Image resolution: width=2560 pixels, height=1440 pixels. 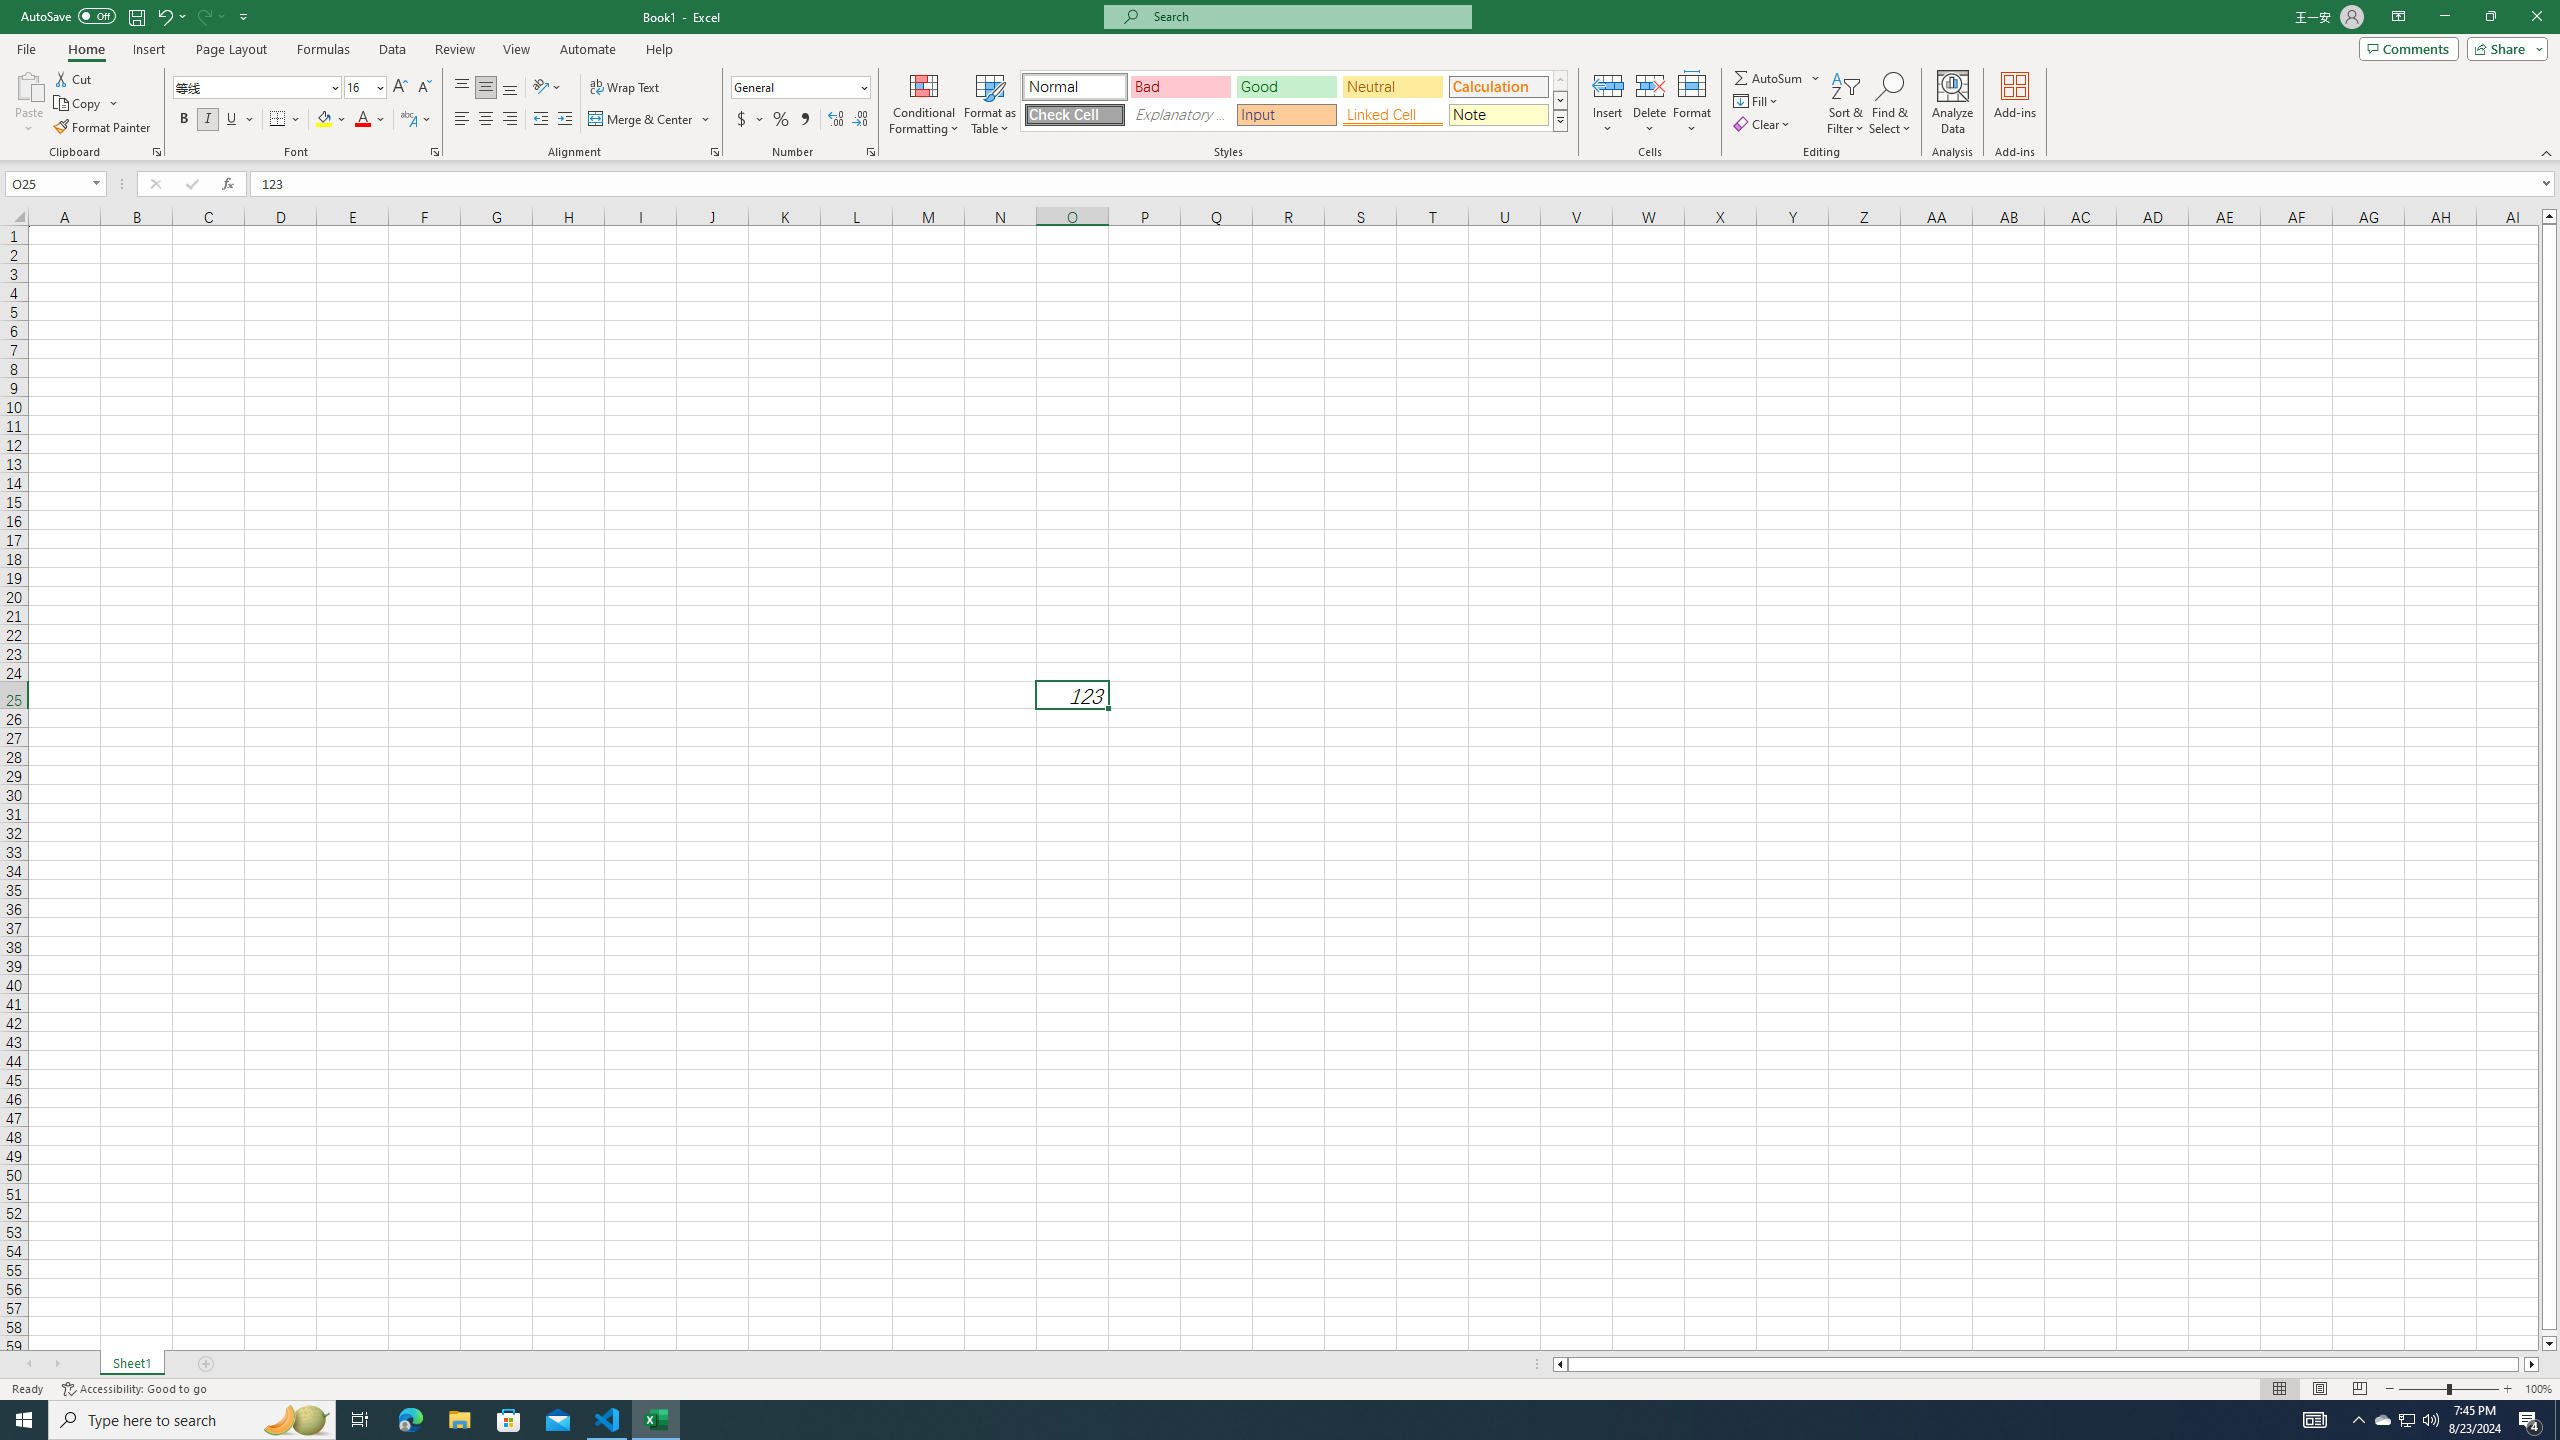 What do you see at coordinates (2398, 17) in the screenshot?
I see `Ribbon Display Options` at bounding box center [2398, 17].